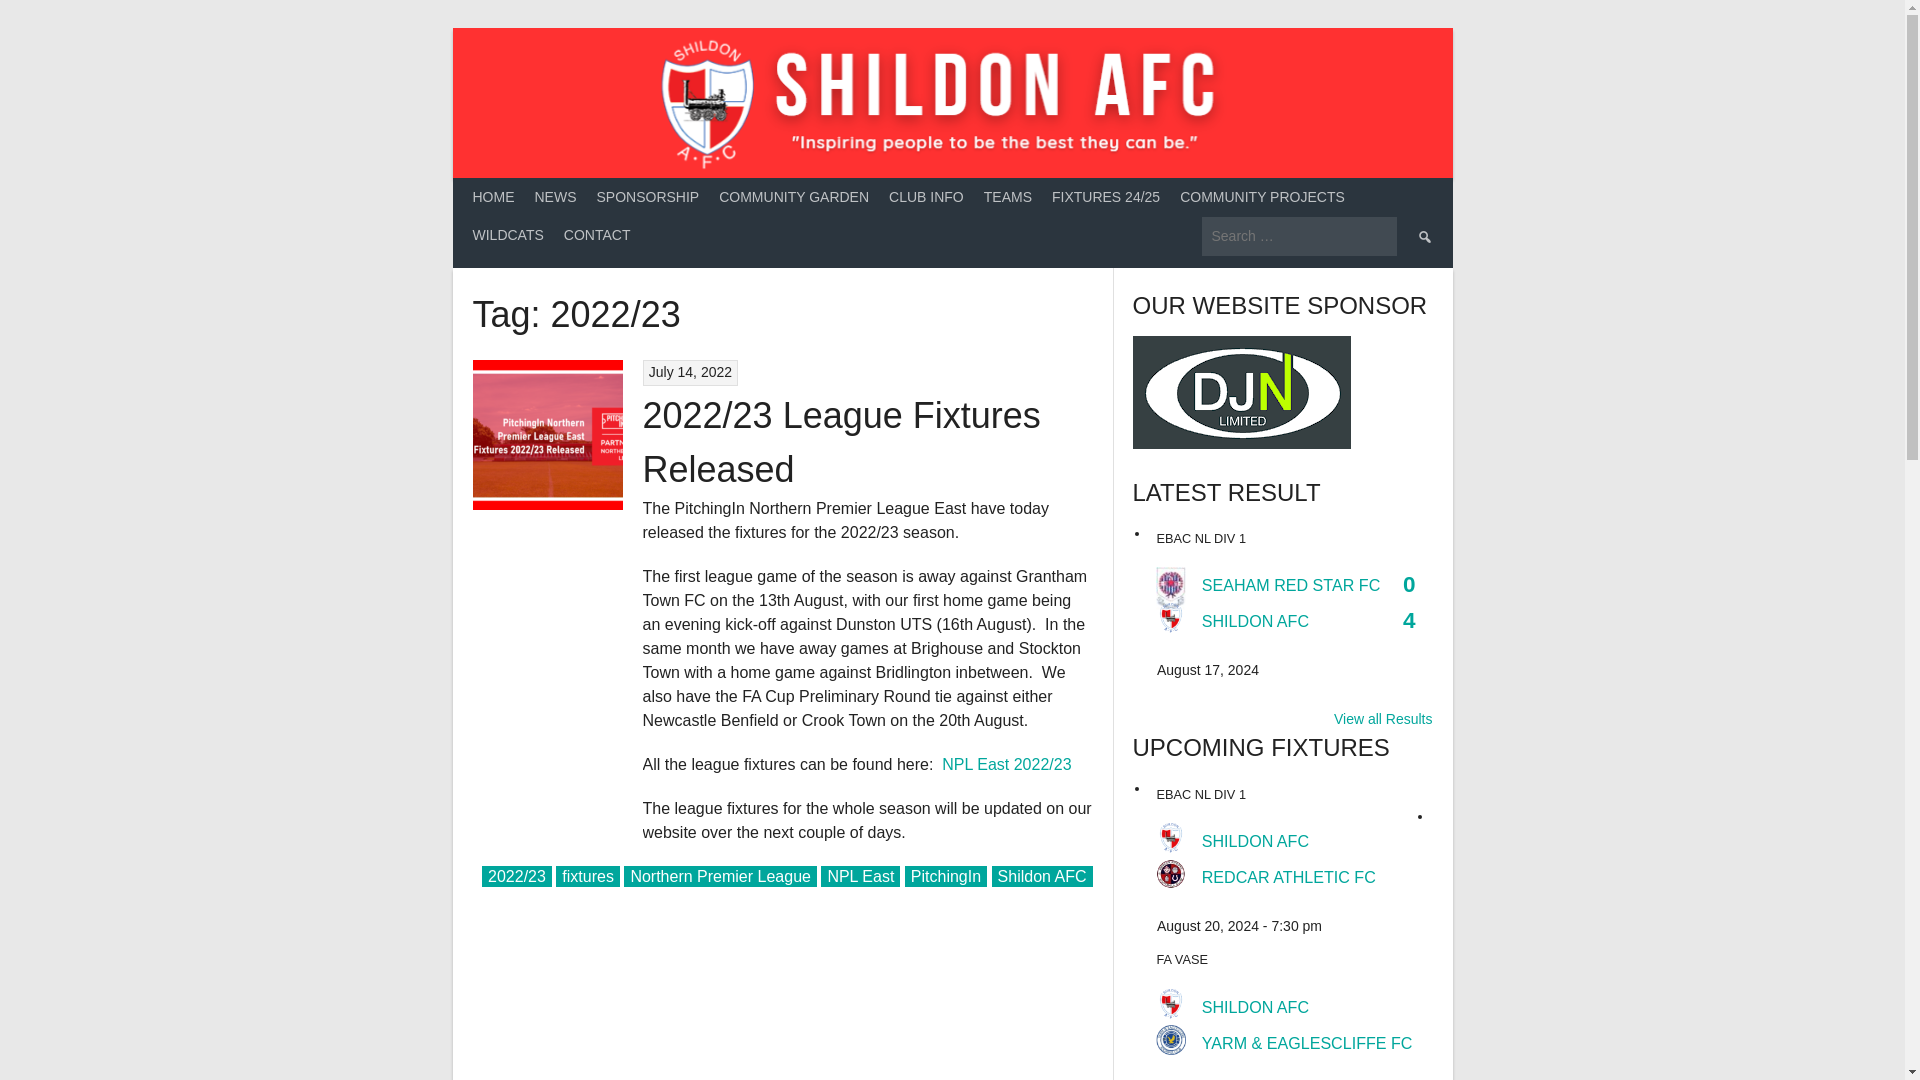 This screenshot has height=1080, width=1920. I want to click on Search, so click(1423, 235).